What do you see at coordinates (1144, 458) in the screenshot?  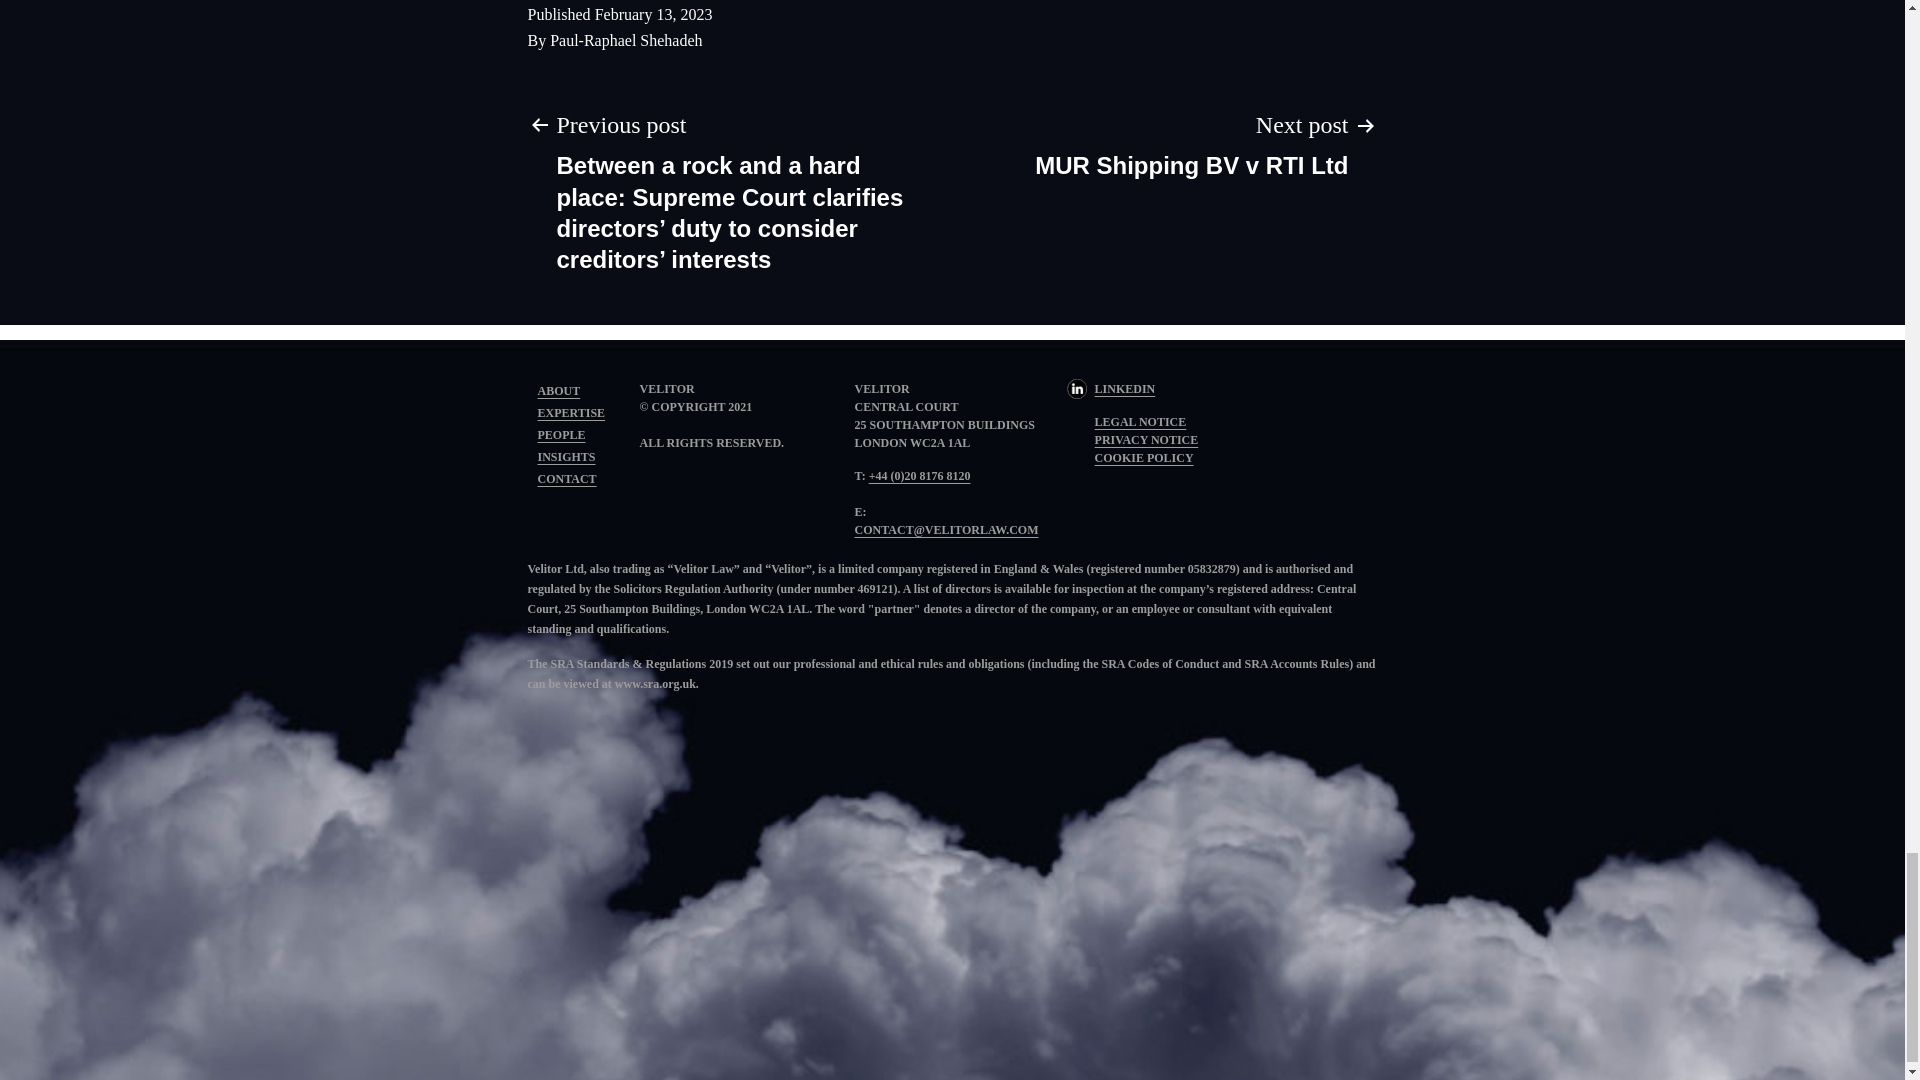 I see `EXPERTISE` at bounding box center [1144, 458].